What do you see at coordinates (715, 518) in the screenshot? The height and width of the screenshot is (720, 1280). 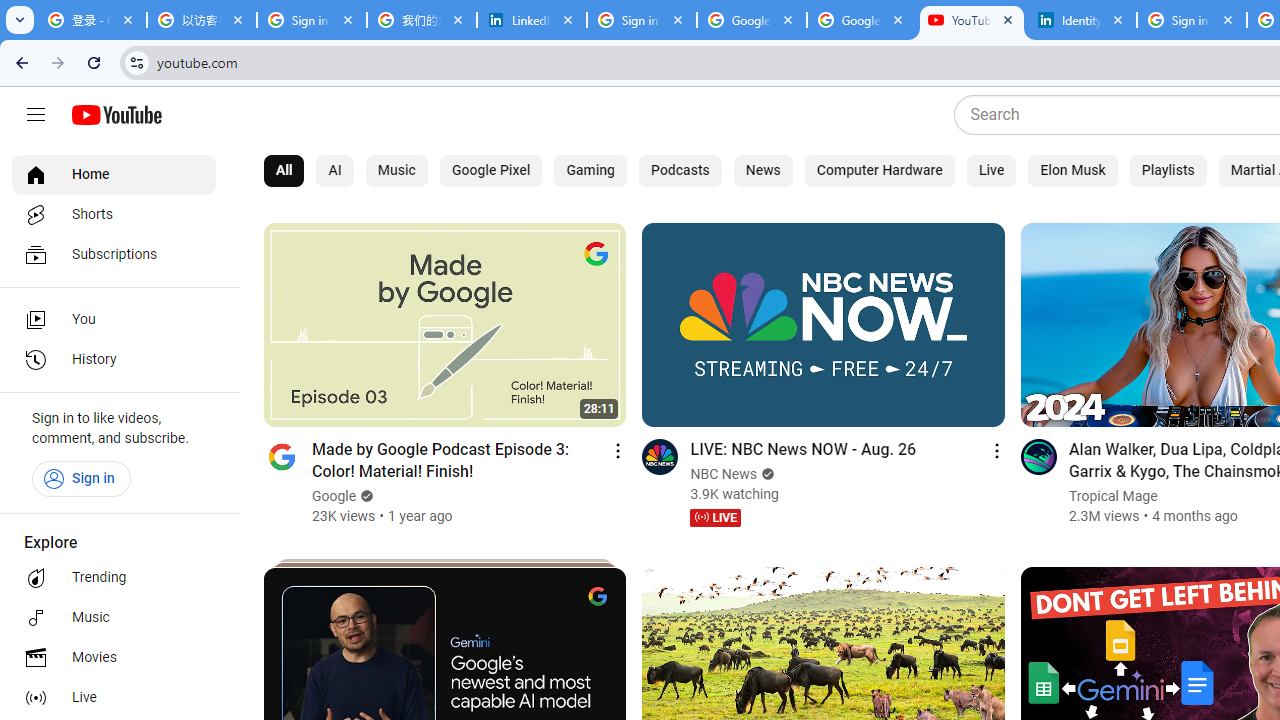 I see `LIVE` at bounding box center [715, 518].